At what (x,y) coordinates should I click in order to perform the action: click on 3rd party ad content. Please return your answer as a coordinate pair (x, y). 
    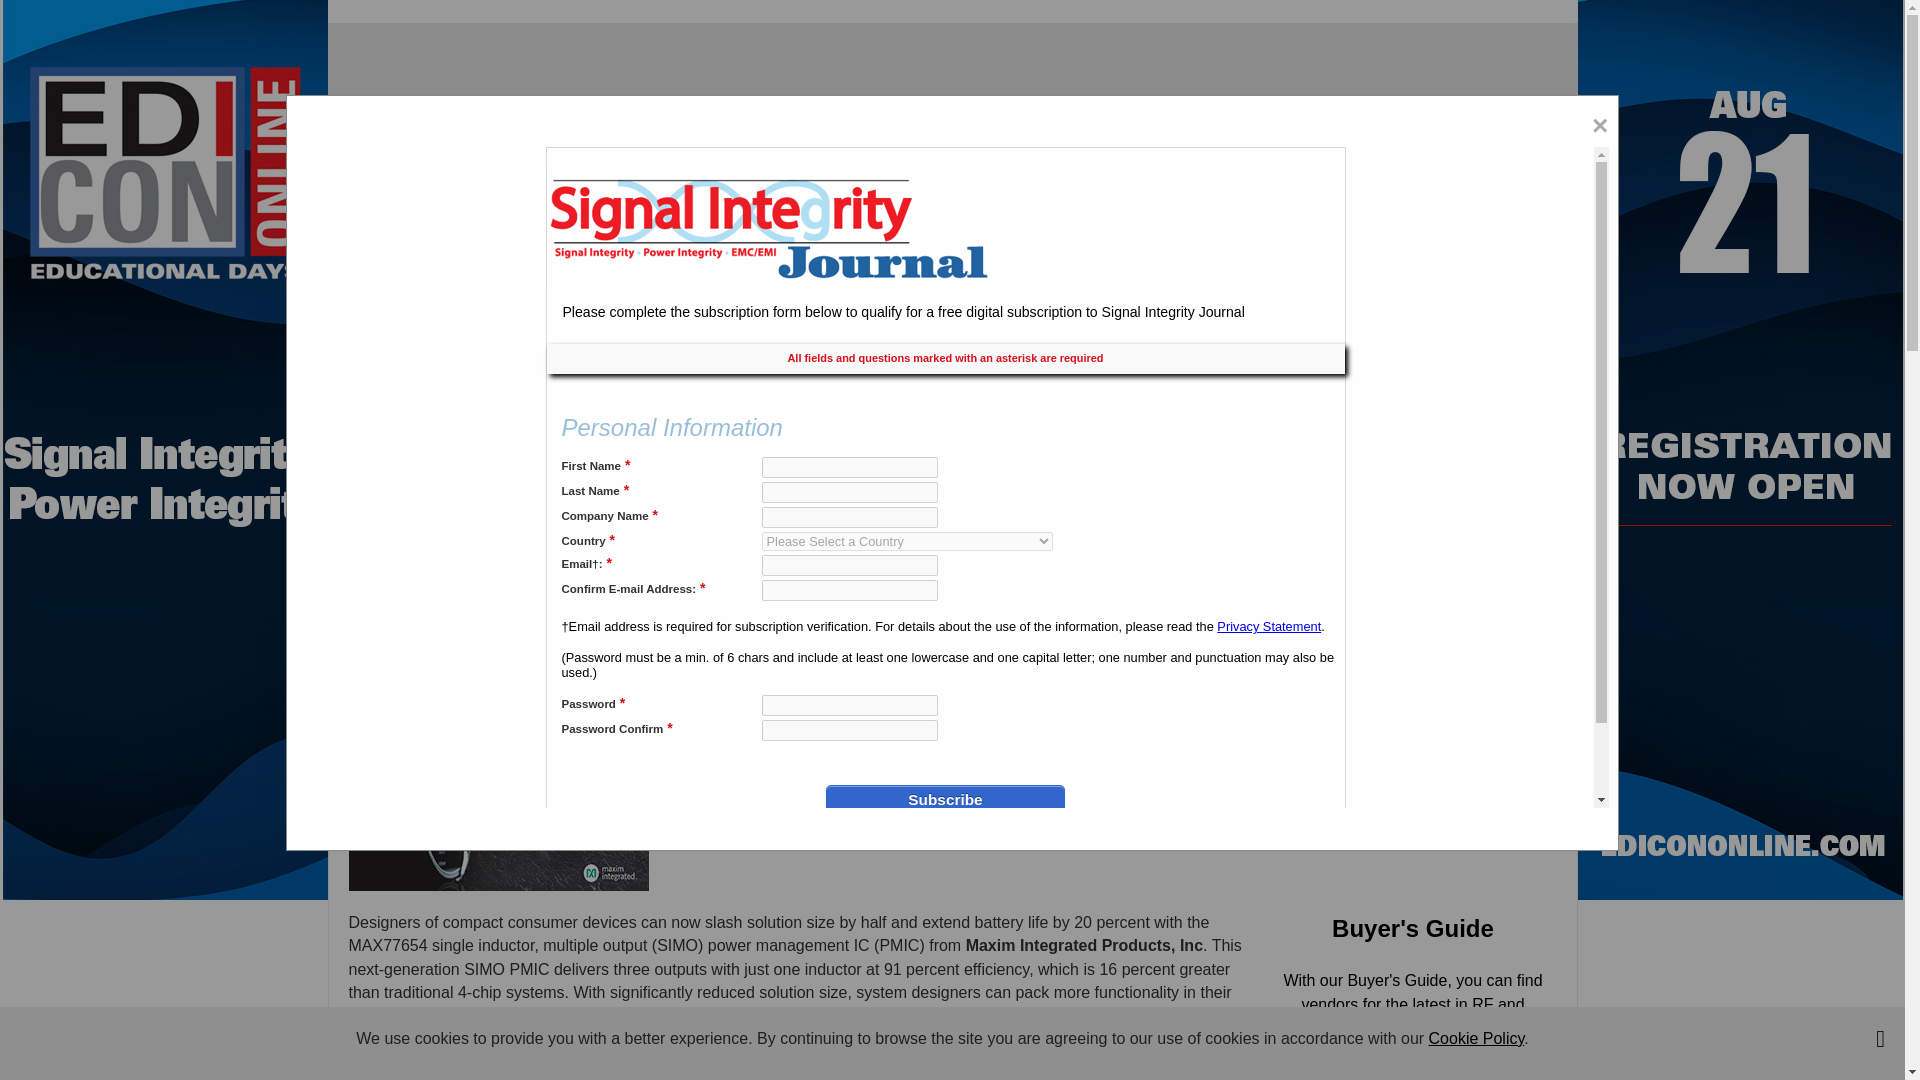
    Looking at the image, I should click on (951, 88).